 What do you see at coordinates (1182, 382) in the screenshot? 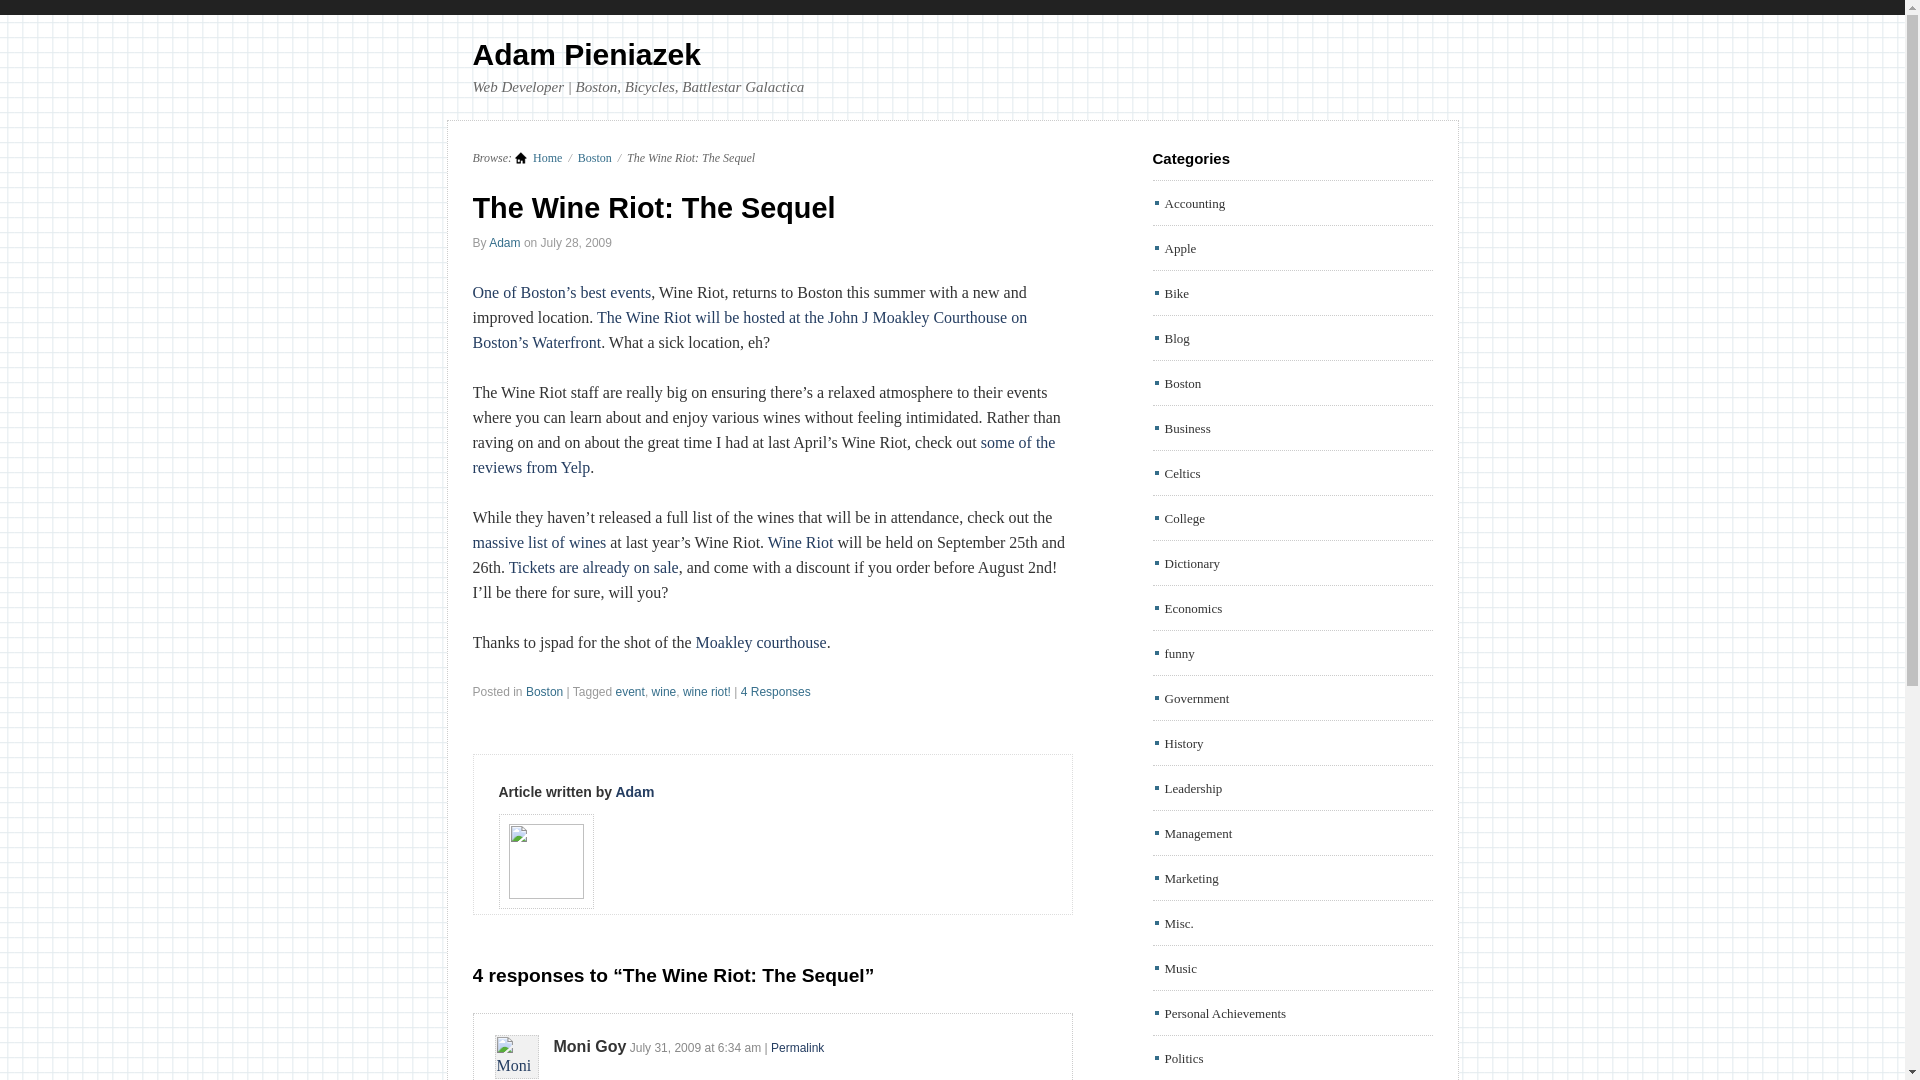
I see `Boston` at bounding box center [1182, 382].